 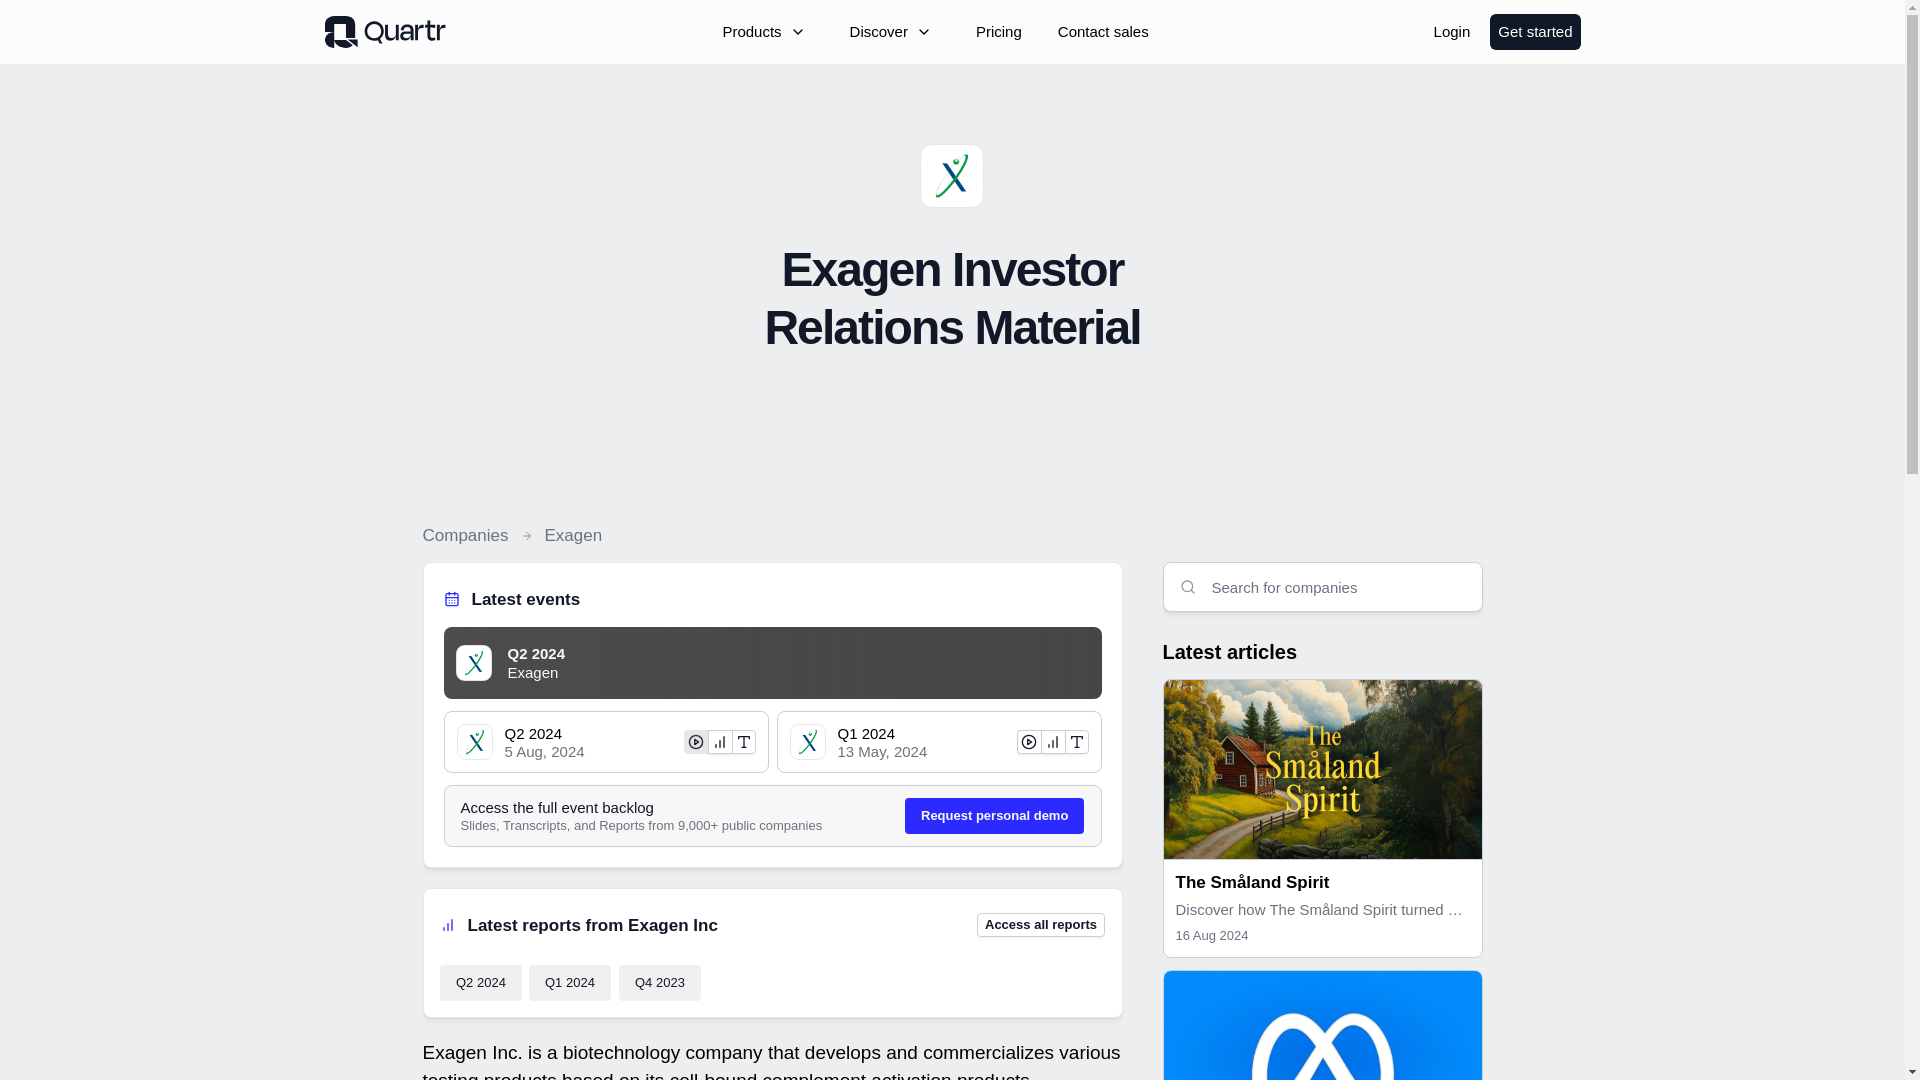 What do you see at coordinates (1452, 32) in the screenshot?
I see `Login` at bounding box center [1452, 32].